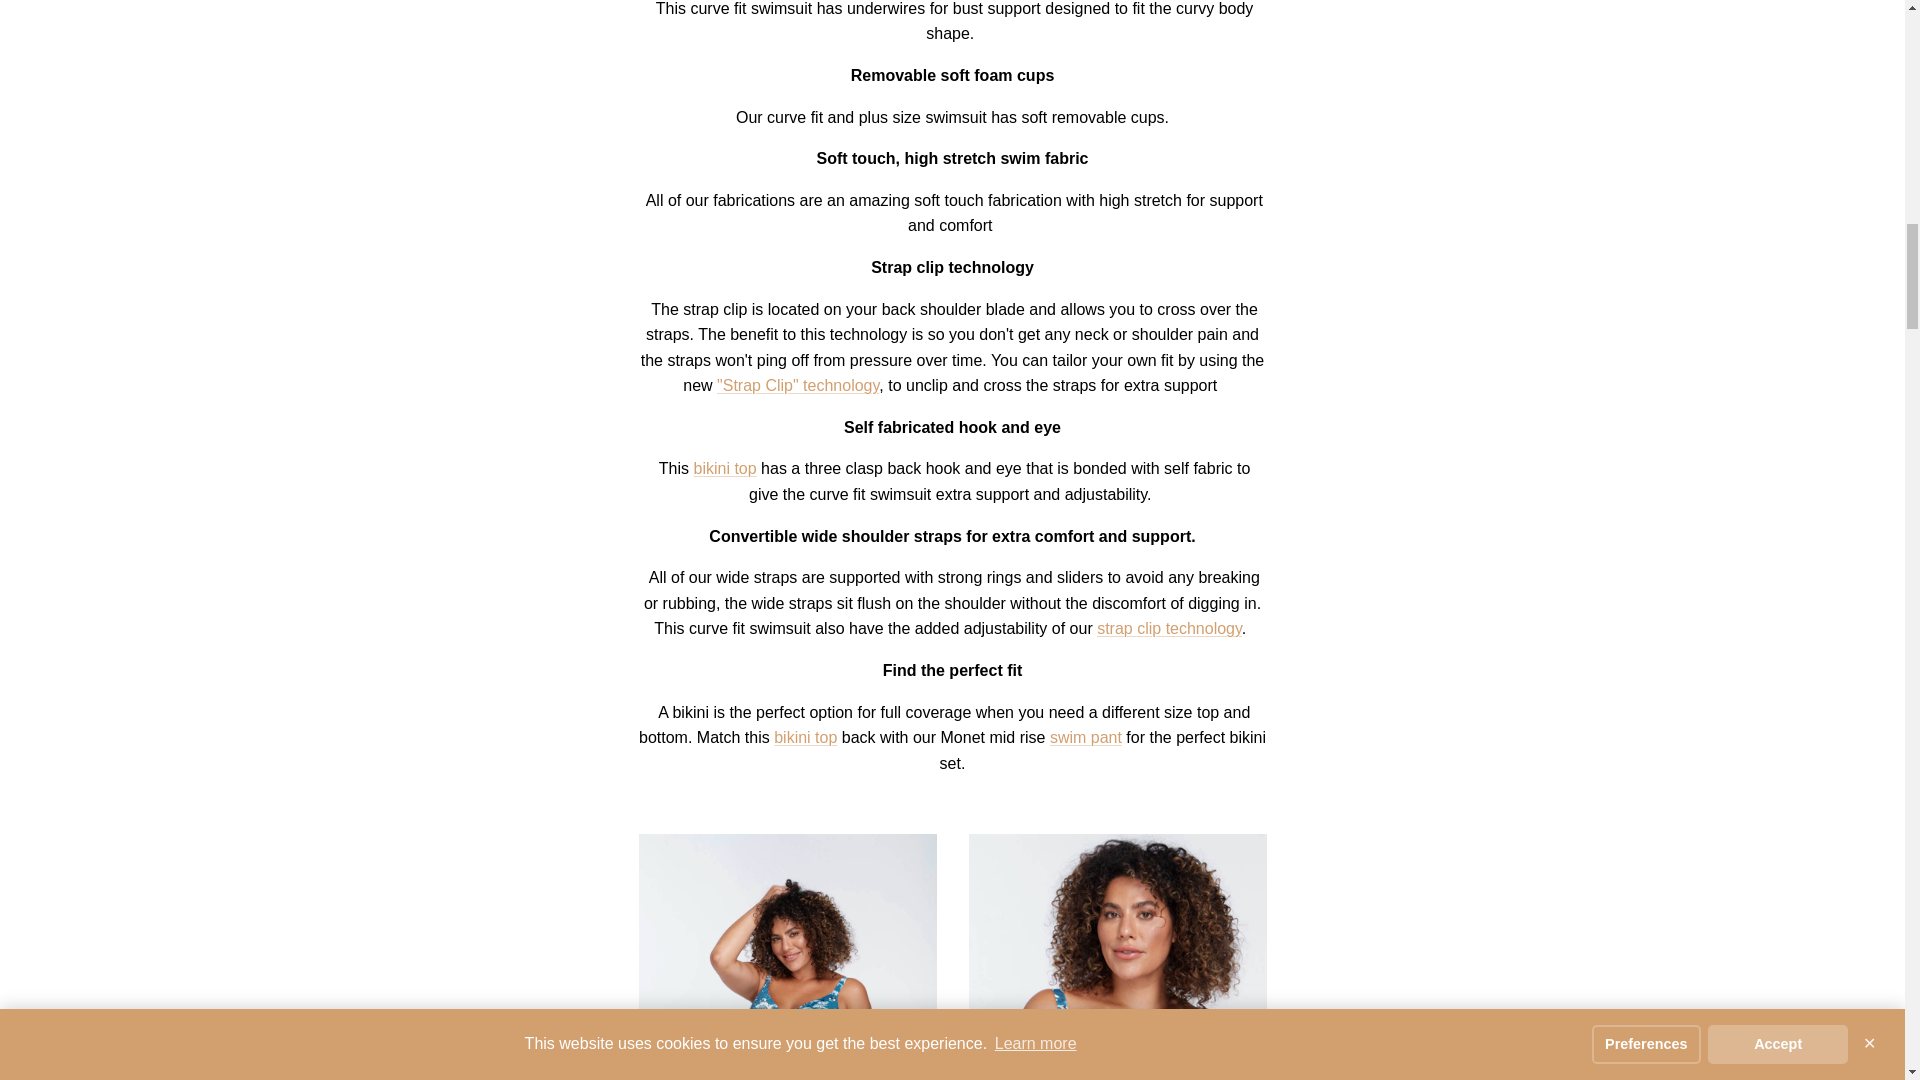 The width and height of the screenshot is (1920, 1080). Describe the element at coordinates (805, 738) in the screenshot. I see `Artesands Curve Plus Size Bikini Top` at that location.